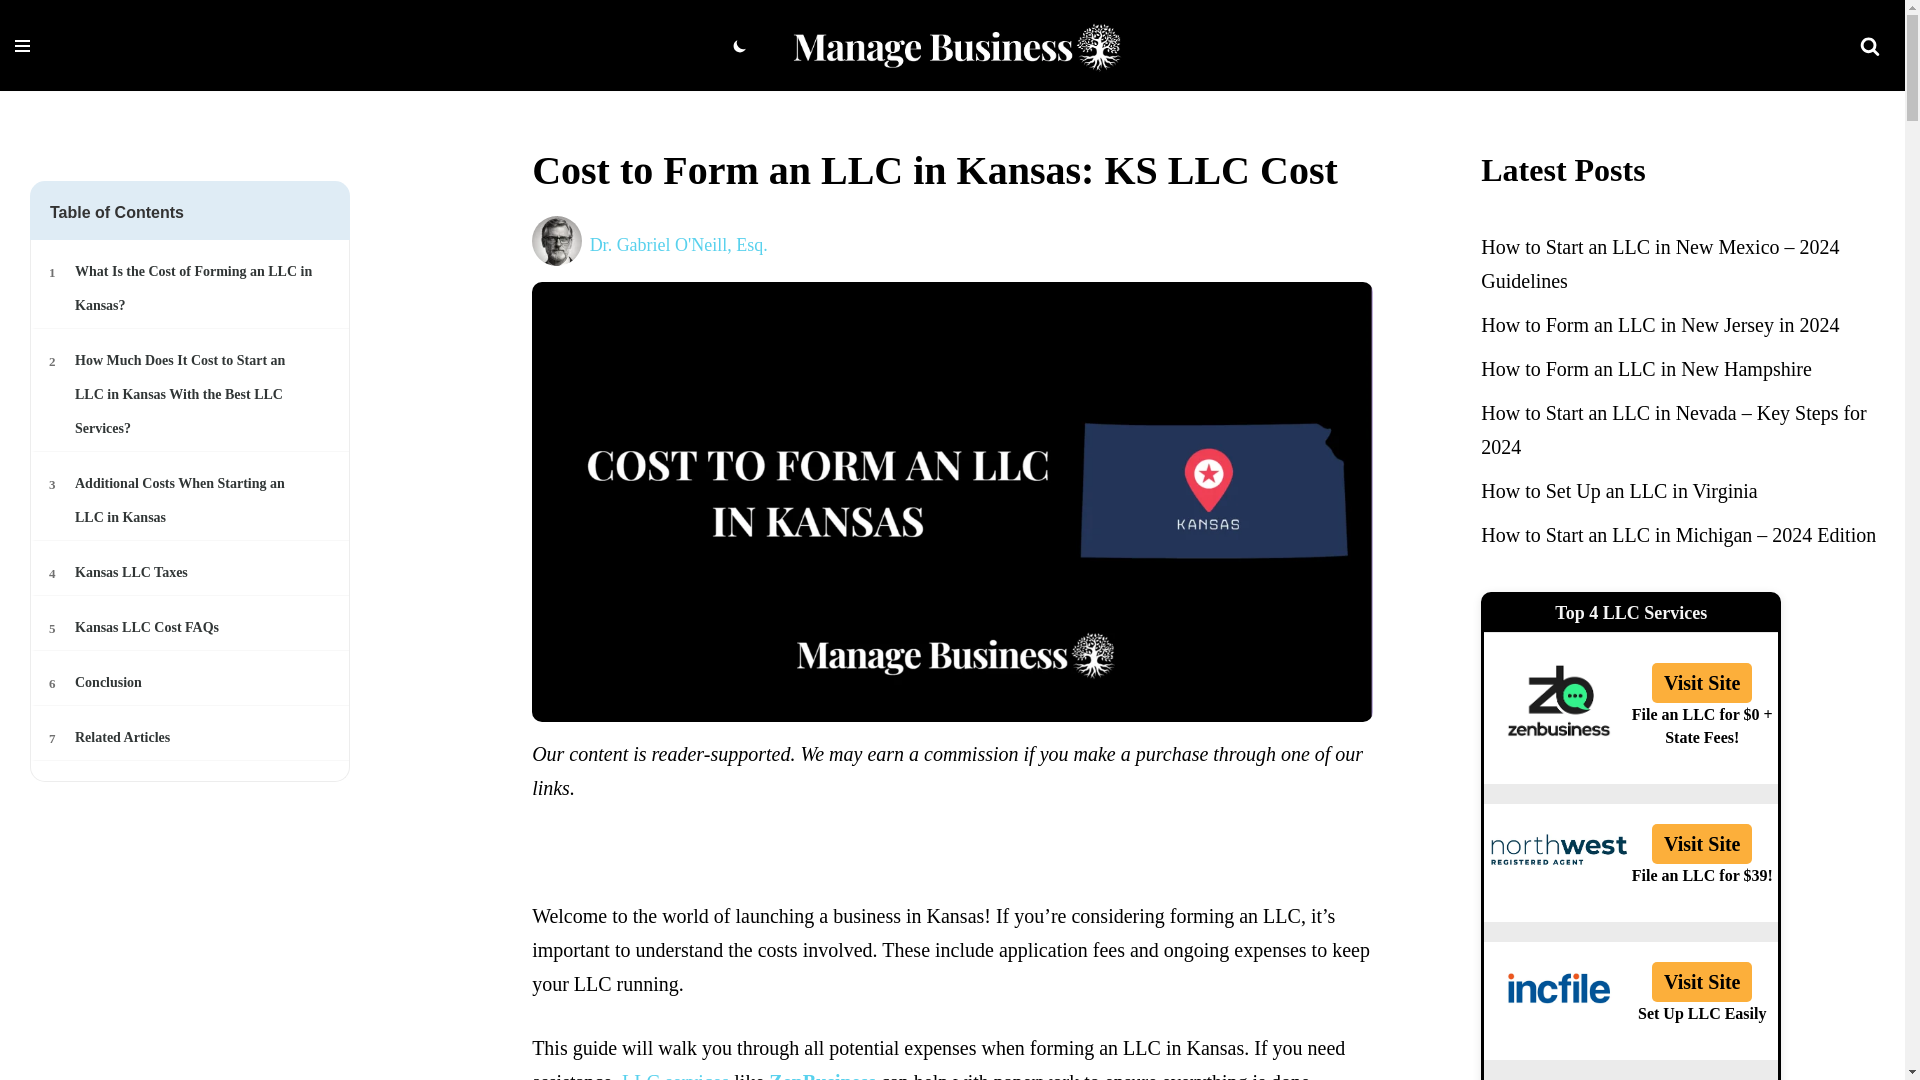 The height and width of the screenshot is (1080, 1920). Describe the element at coordinates (15, 42) in the screenshot. I see `Skip to content` at that location.